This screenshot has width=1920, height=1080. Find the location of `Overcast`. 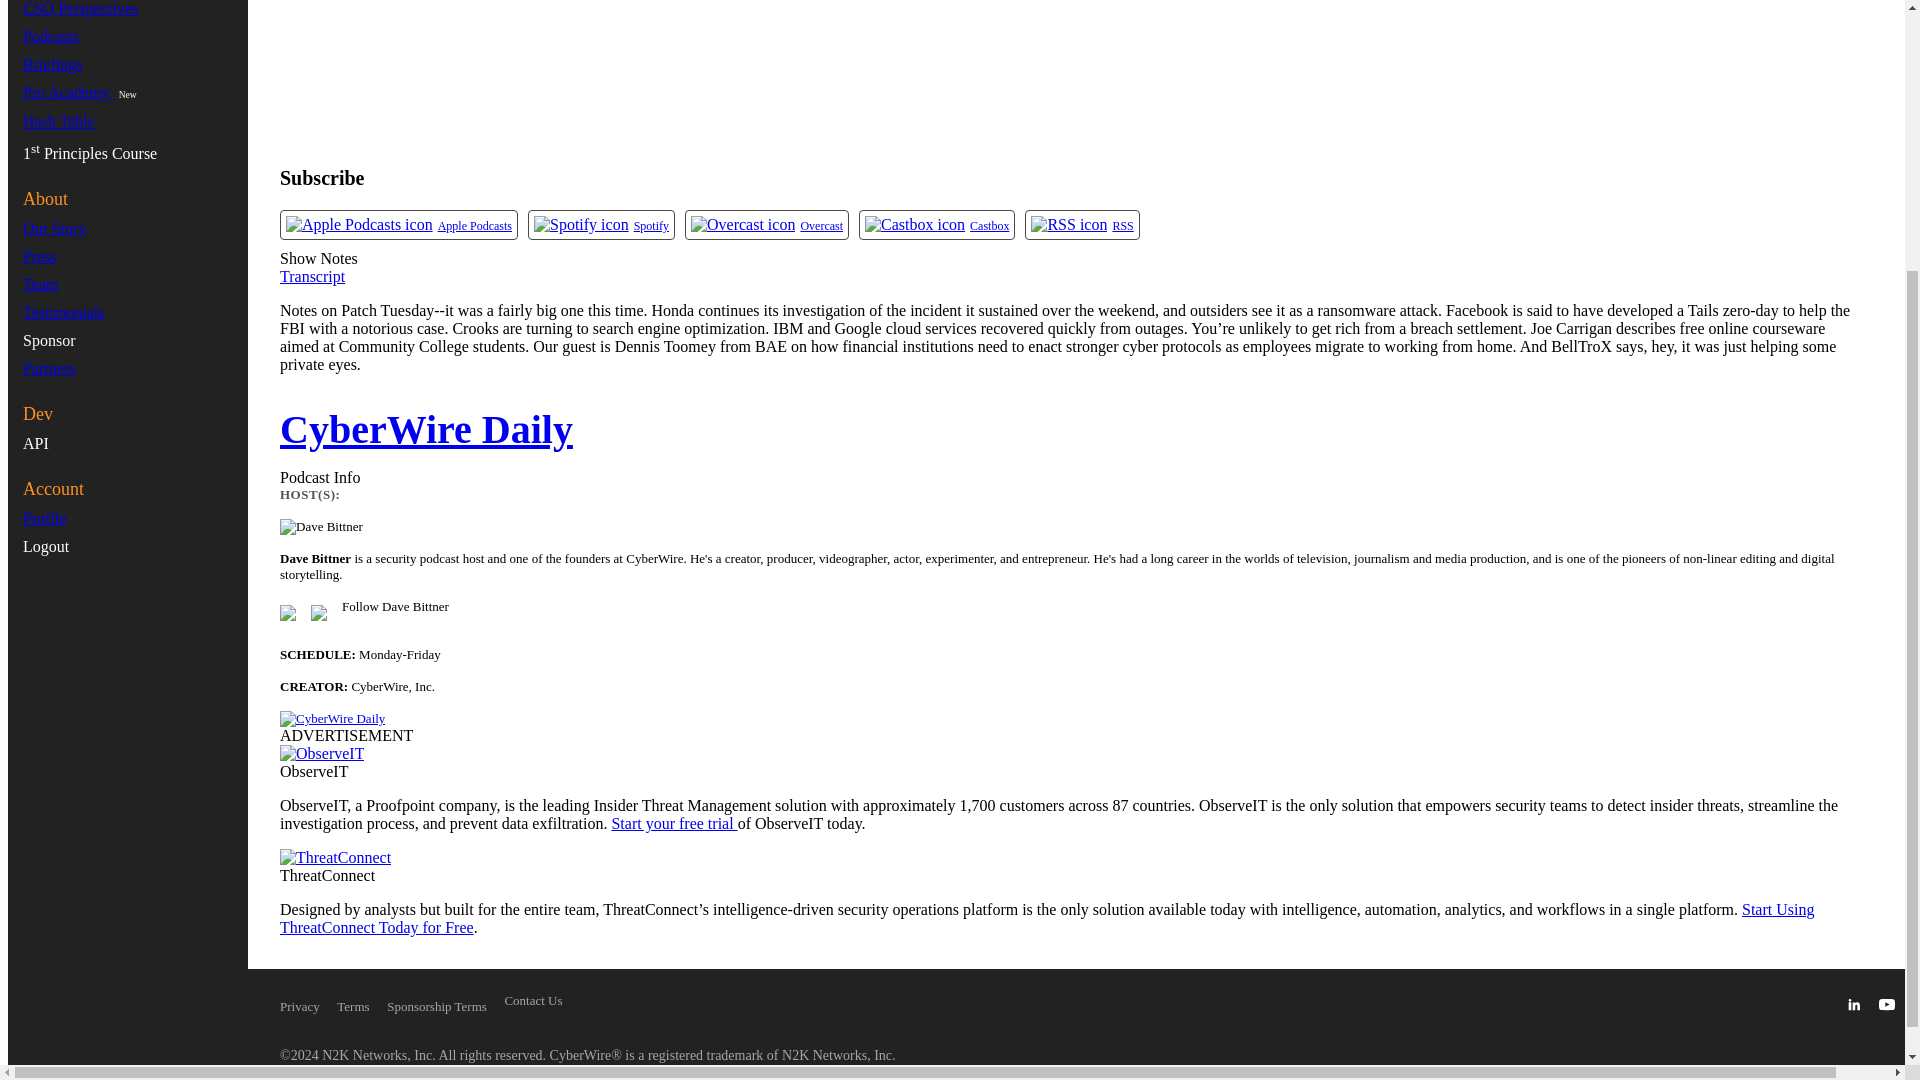

Overcast is located at coordinates (742, 225).